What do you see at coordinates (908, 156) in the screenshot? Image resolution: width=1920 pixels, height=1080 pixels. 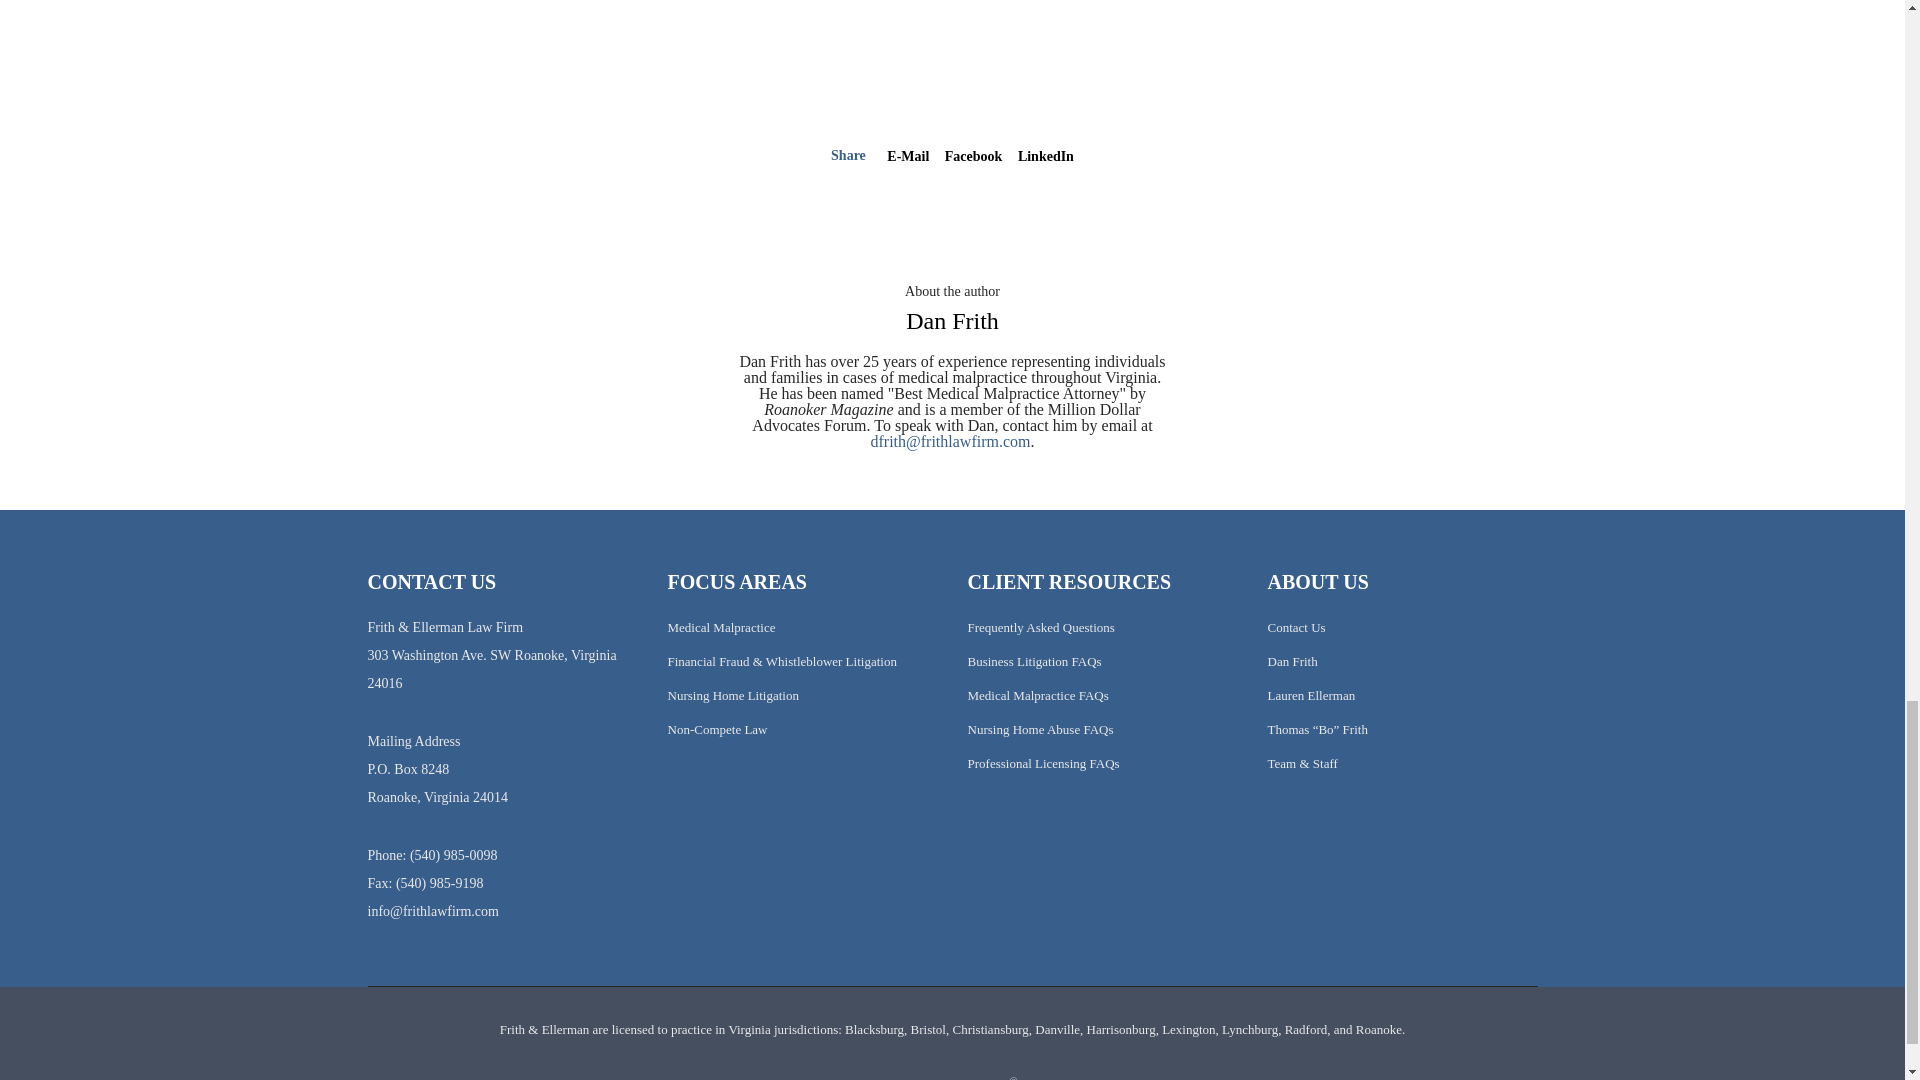 I see `E-Mail` at bounding box center [908, 156].